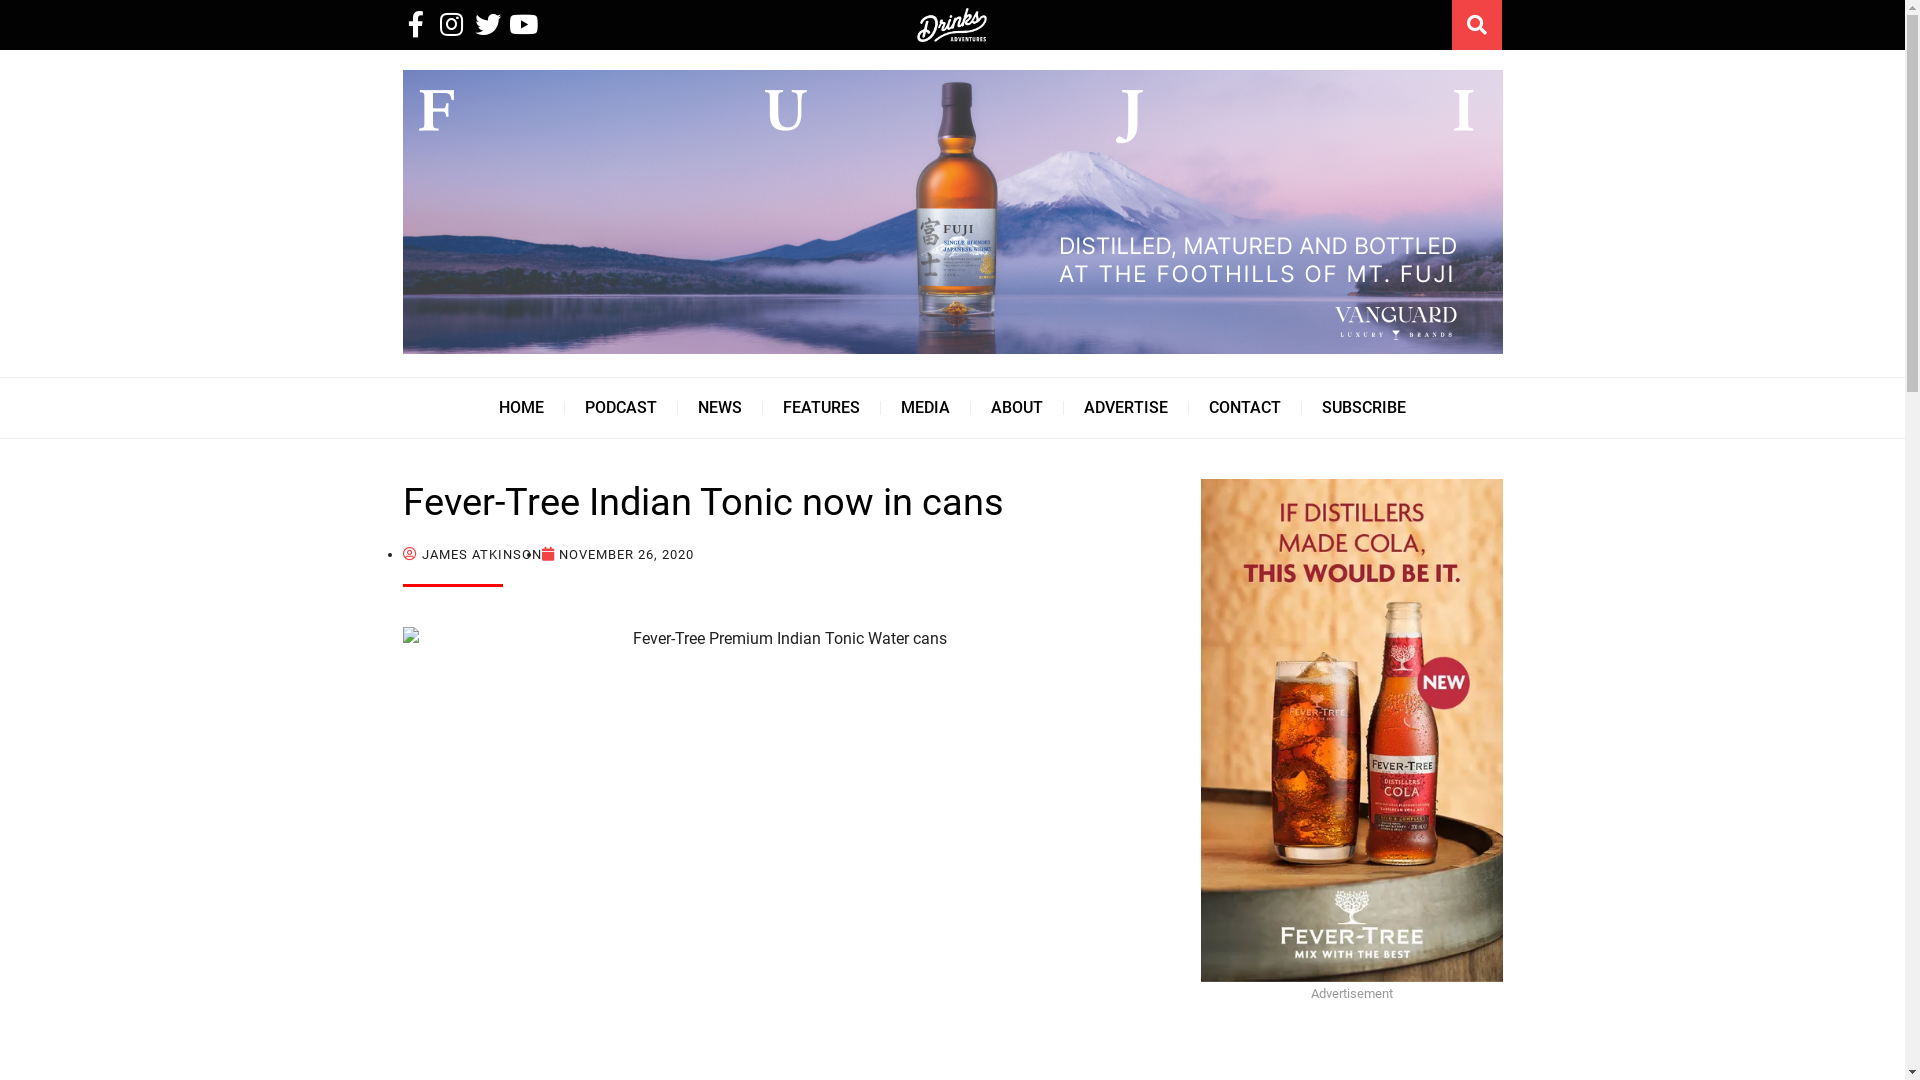 The height and width of the screenshot is (1080, 1920). I want to click on ABOUT, so click(1017, 408).